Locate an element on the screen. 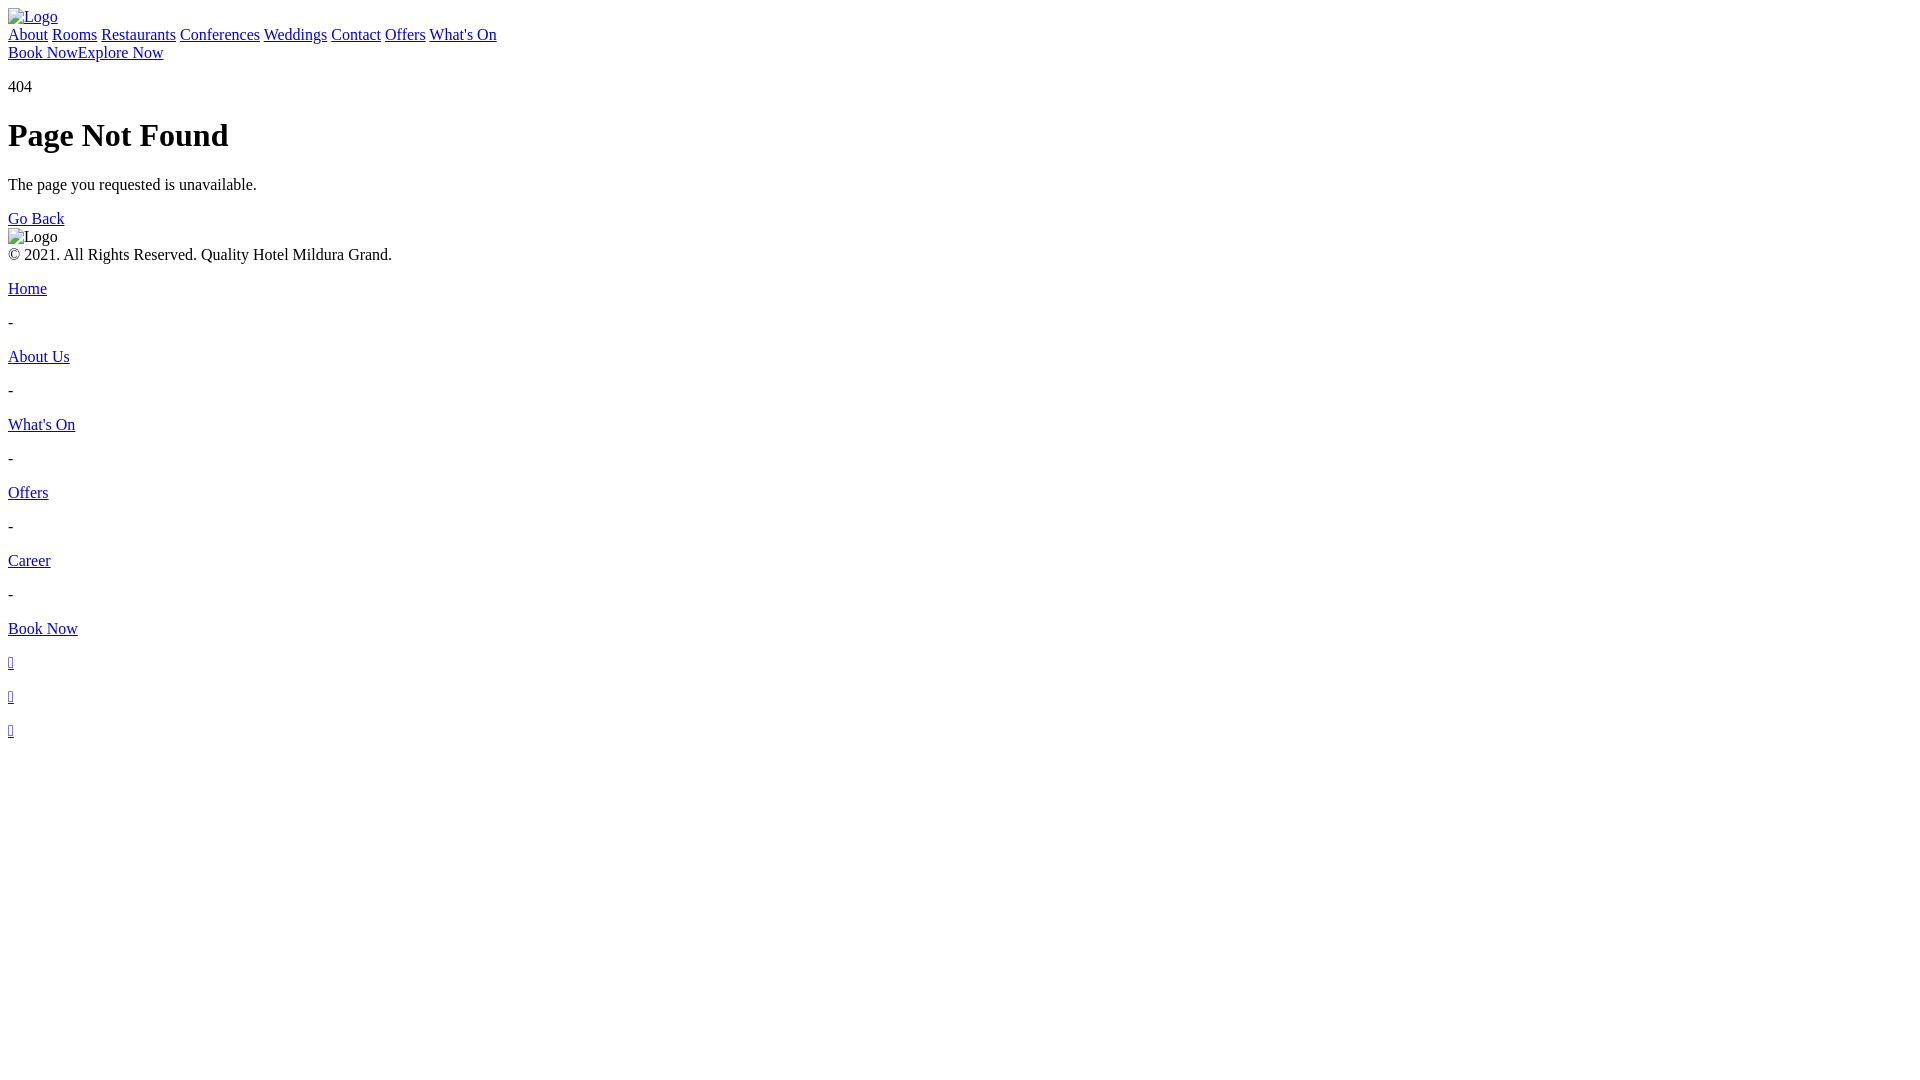 The height and width of the screenshot is (1080, 1920). Rooms is located at coordinates (74, 34).